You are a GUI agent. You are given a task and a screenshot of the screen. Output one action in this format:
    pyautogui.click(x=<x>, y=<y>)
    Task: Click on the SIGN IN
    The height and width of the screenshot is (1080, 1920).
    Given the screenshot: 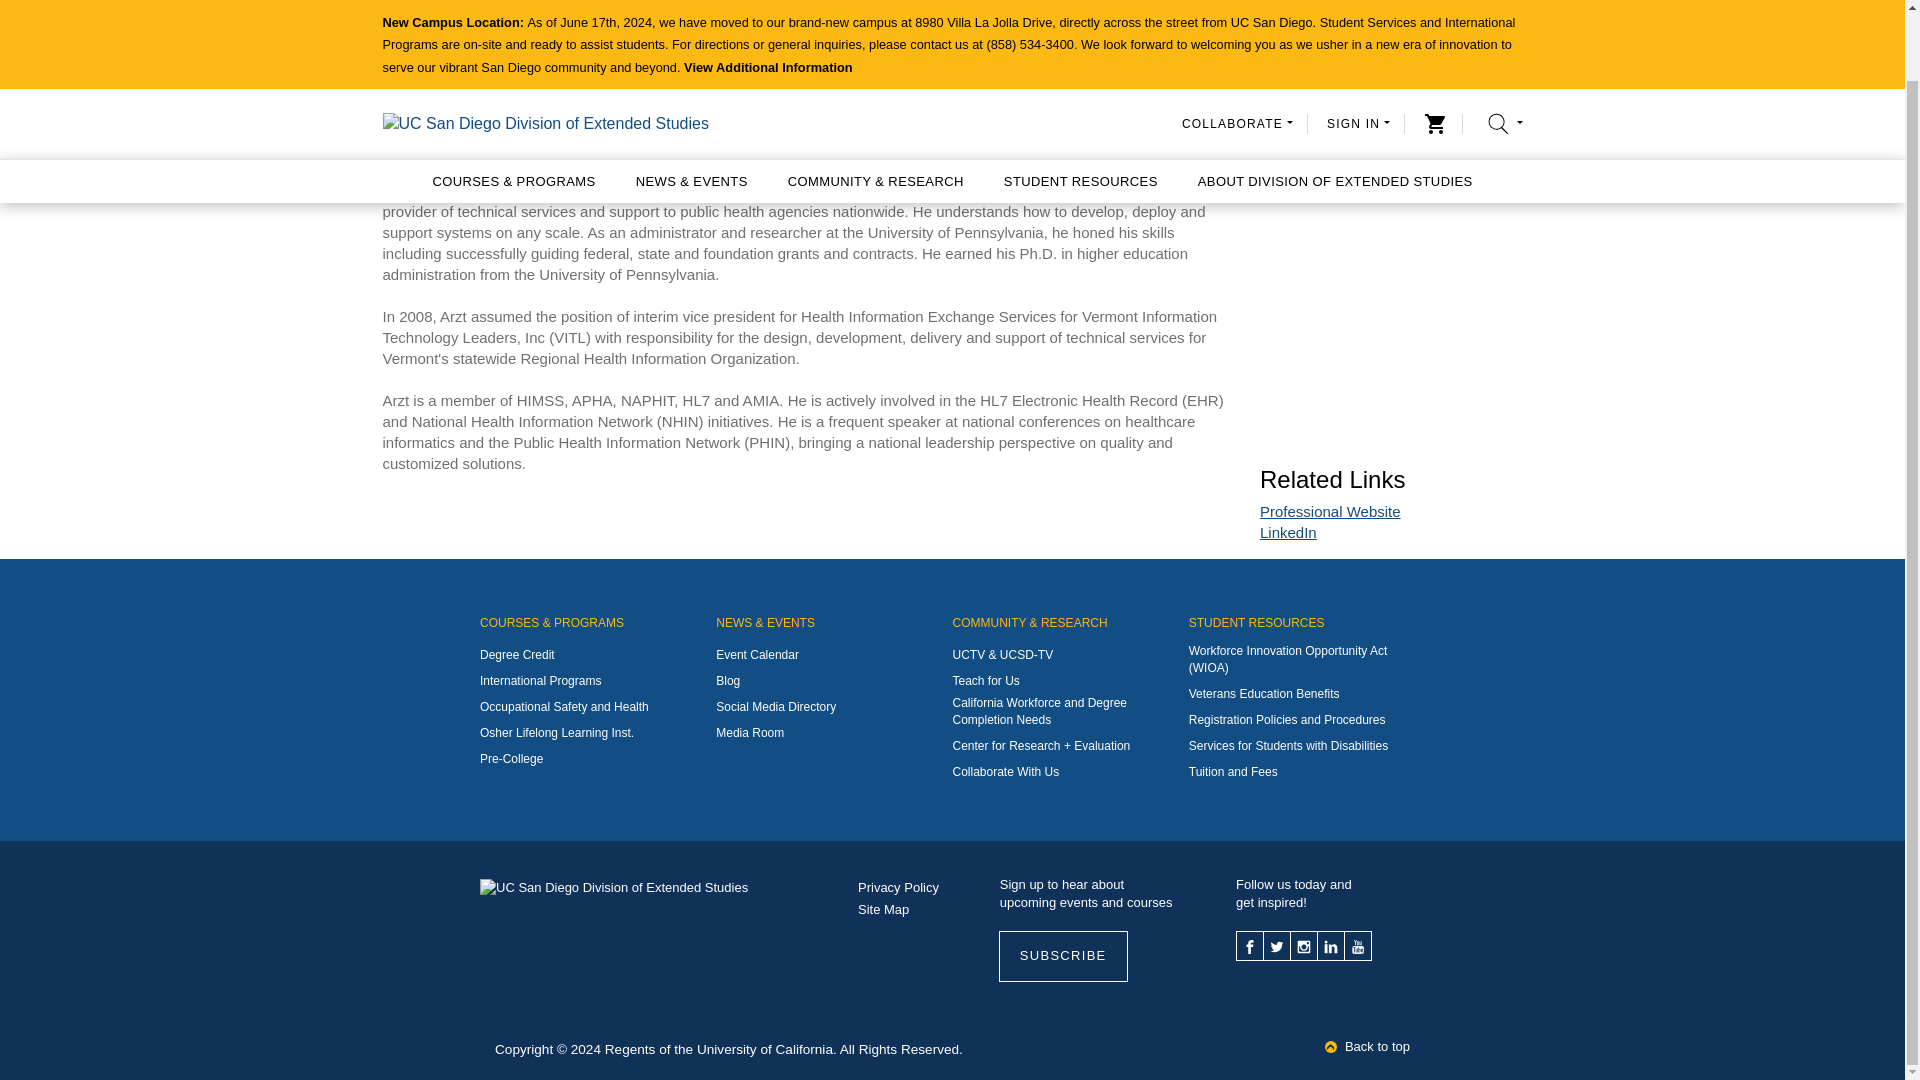 What is the action you would take?
    pyautogui.click(x=1358, y=52)
    